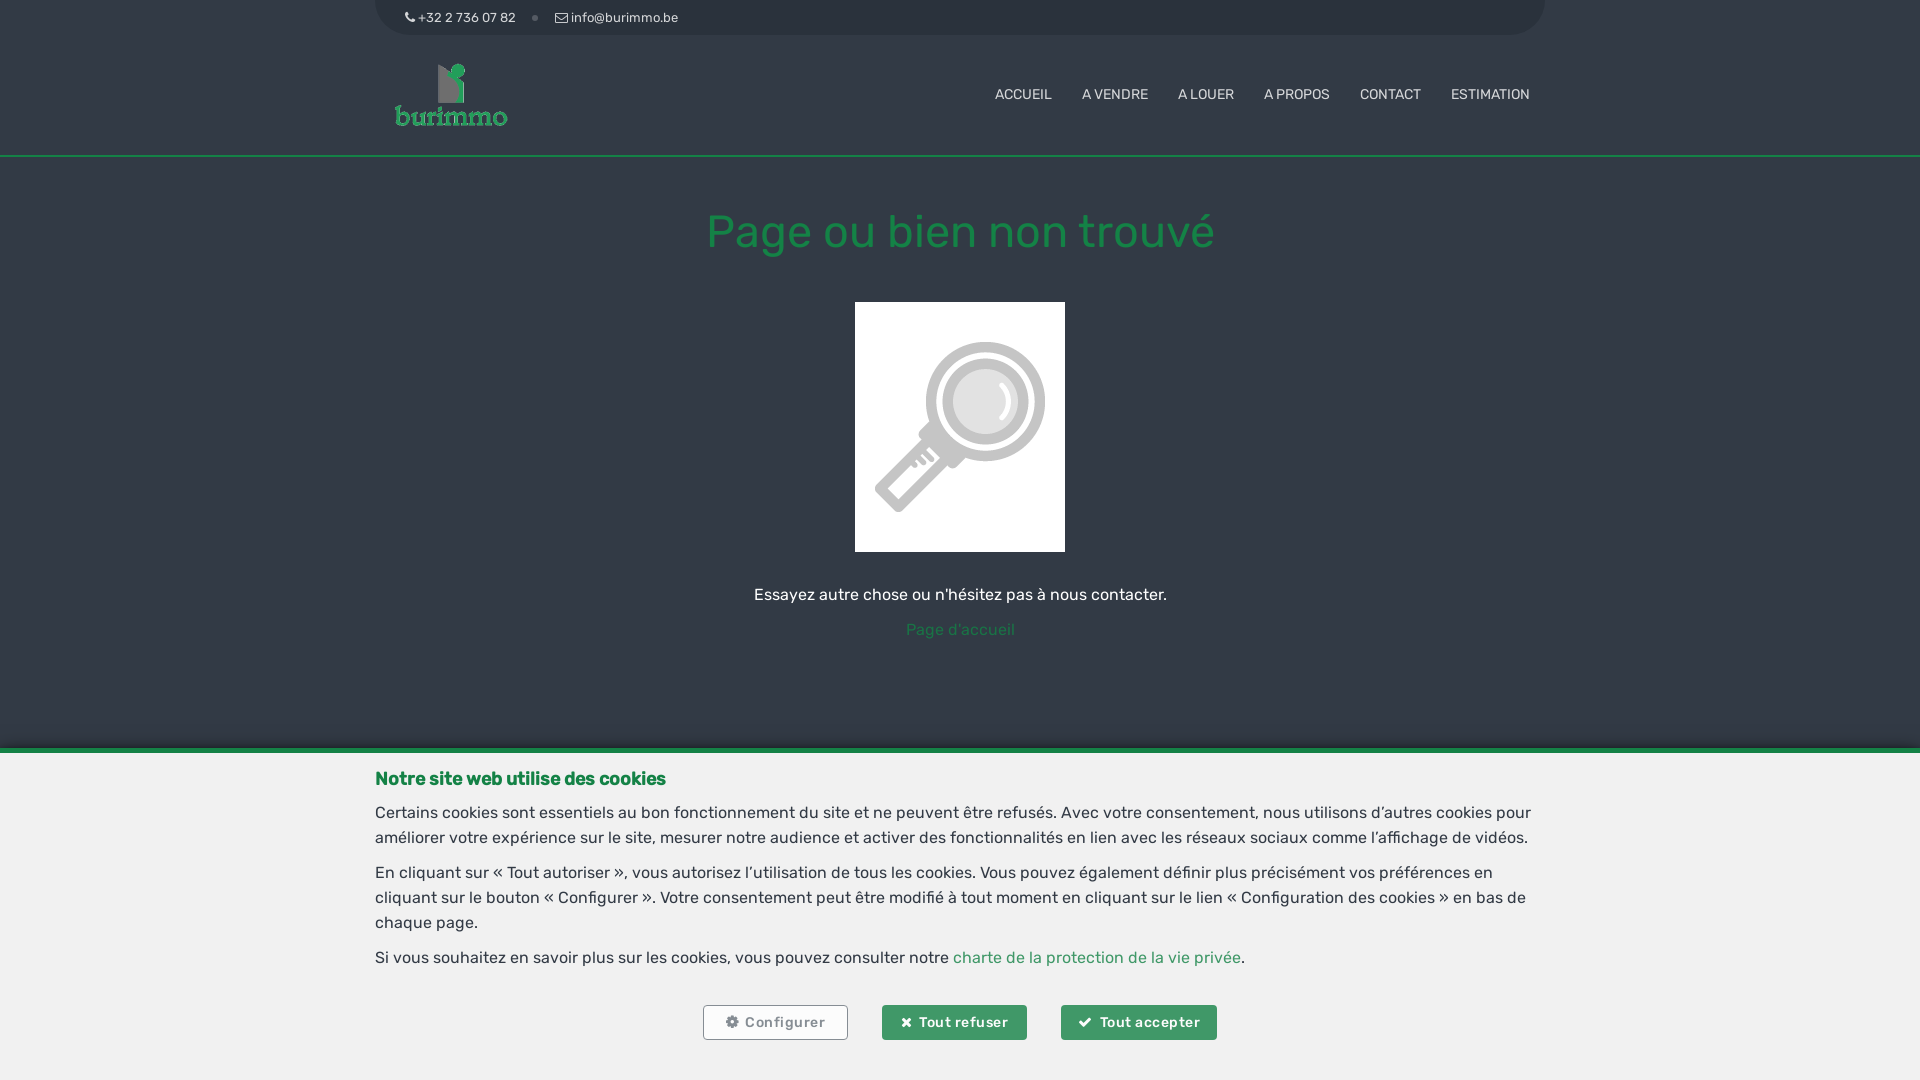  What do you see at coordinates (1297, 94) in the screenshot?
I see `A PROPOS` at bounding box center [1297, 94].